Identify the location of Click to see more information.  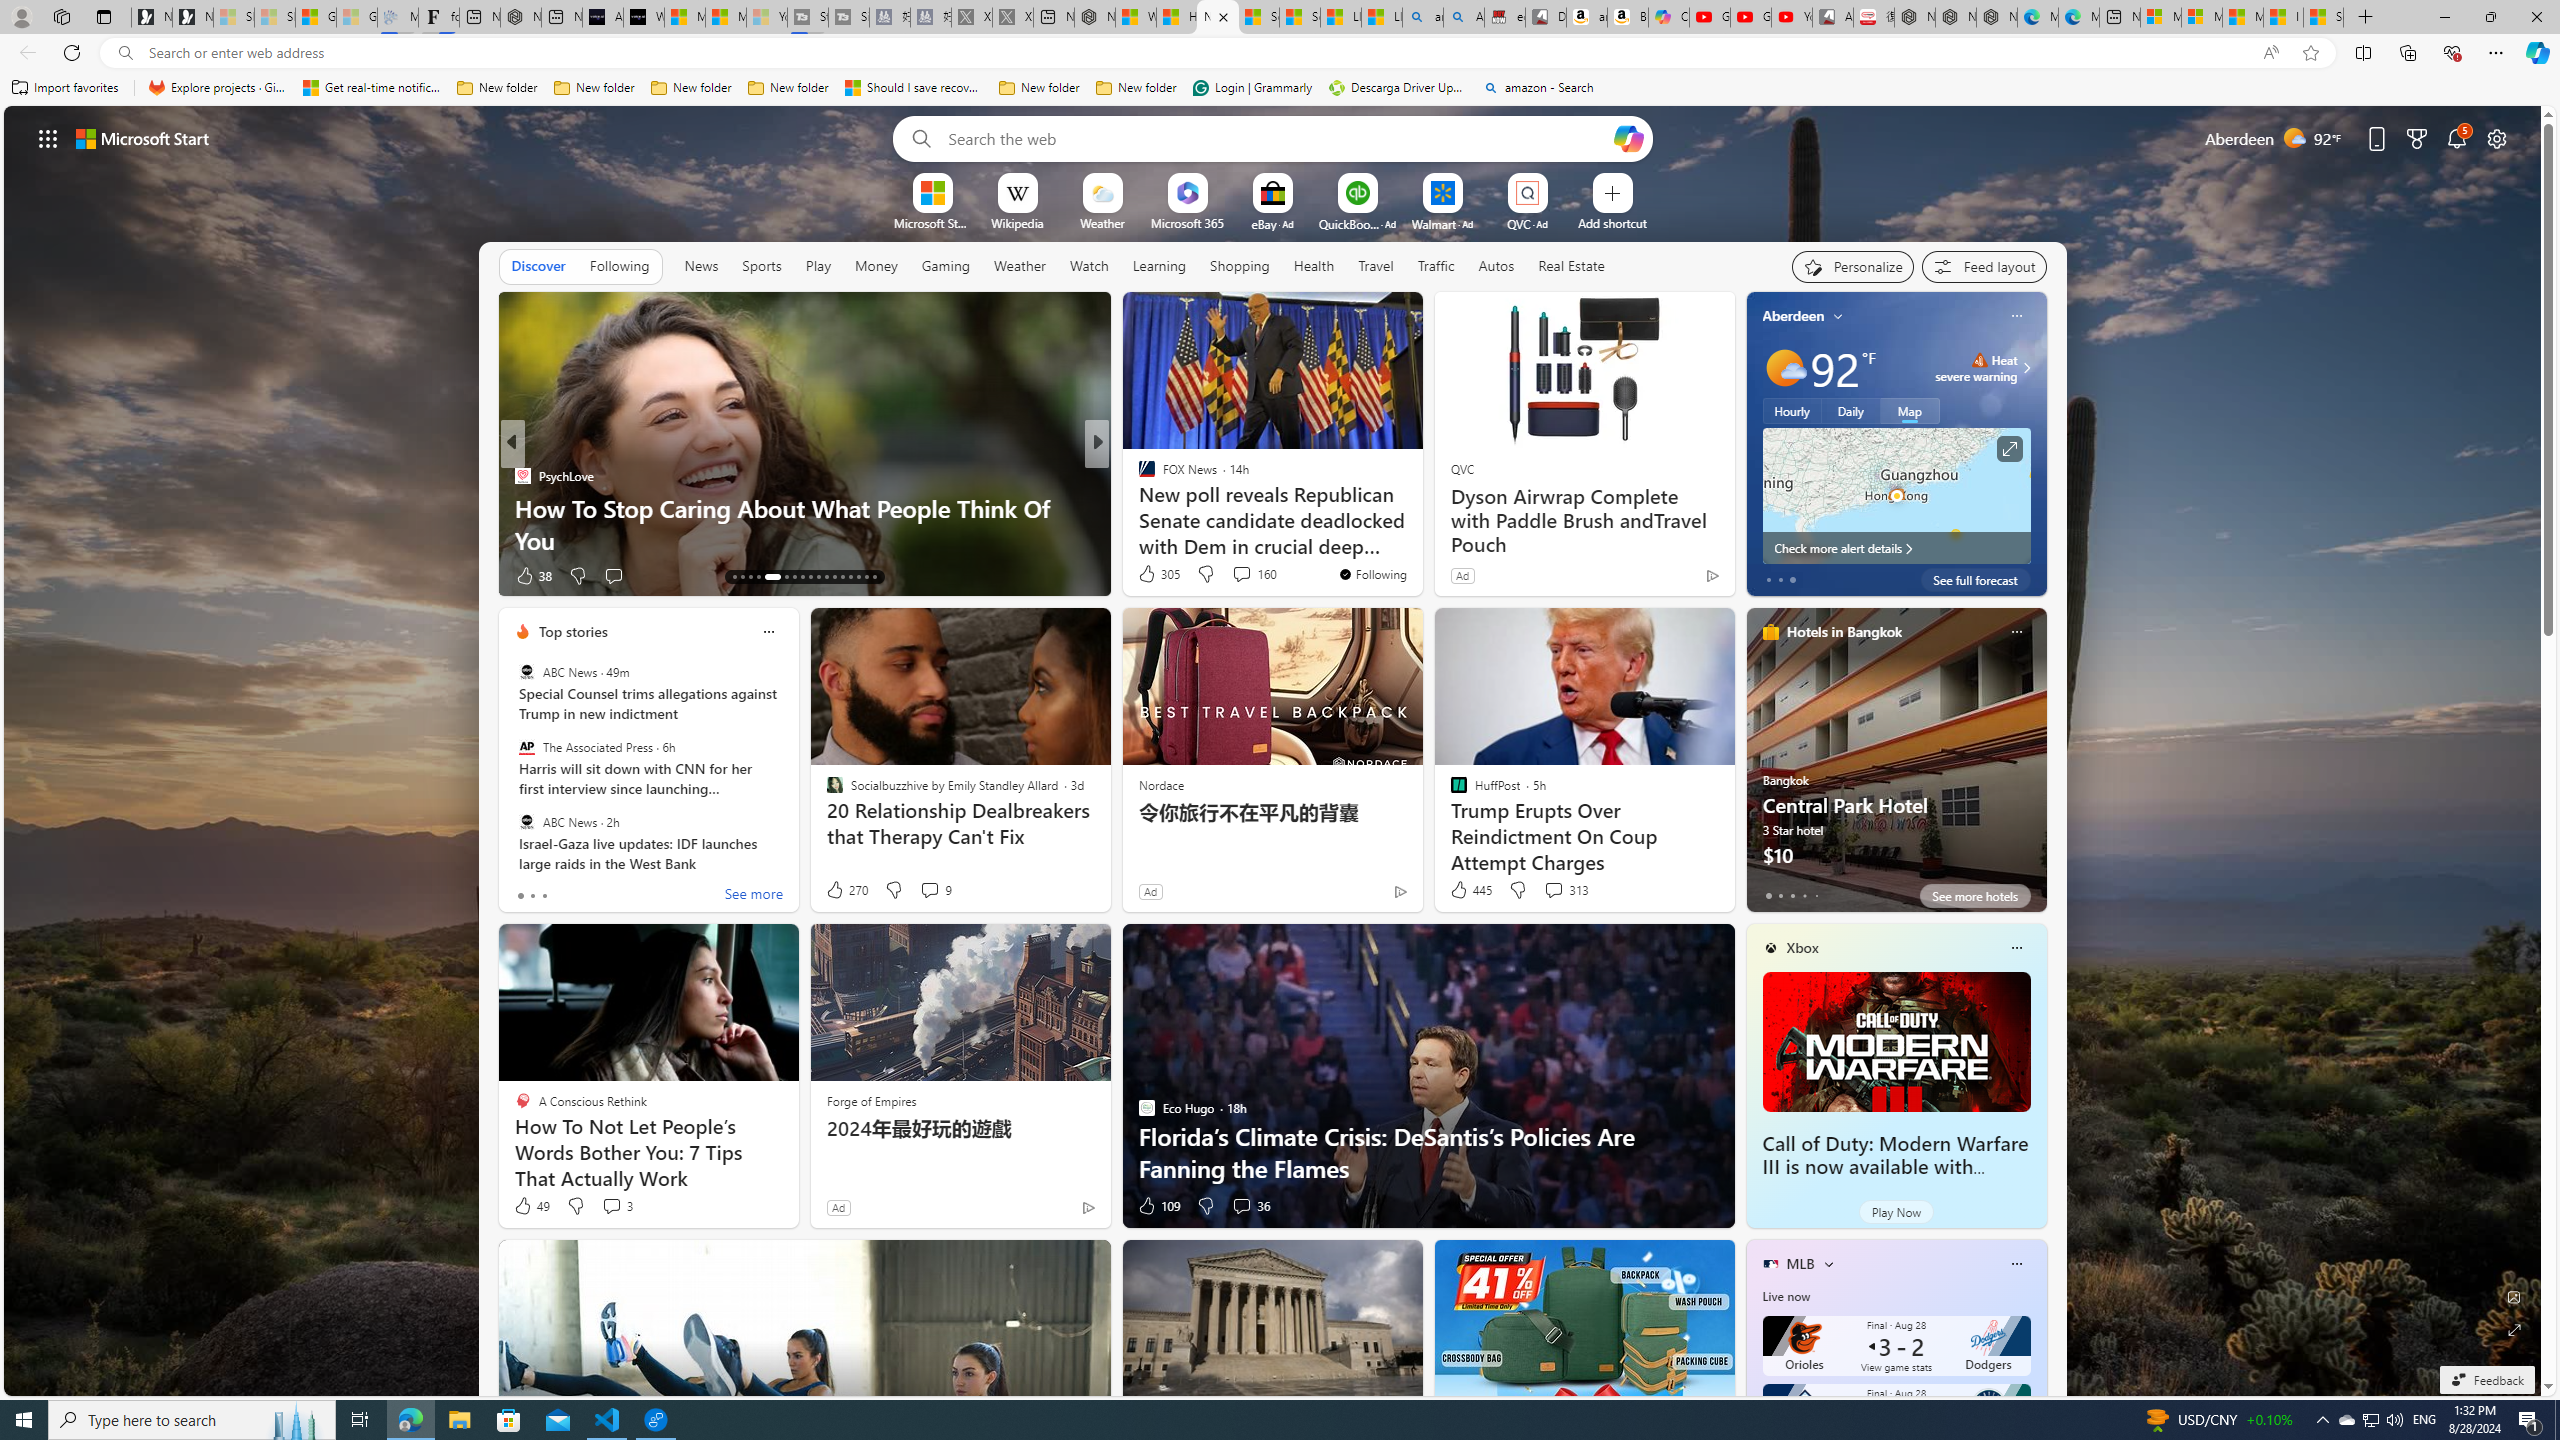
(2009, 449).